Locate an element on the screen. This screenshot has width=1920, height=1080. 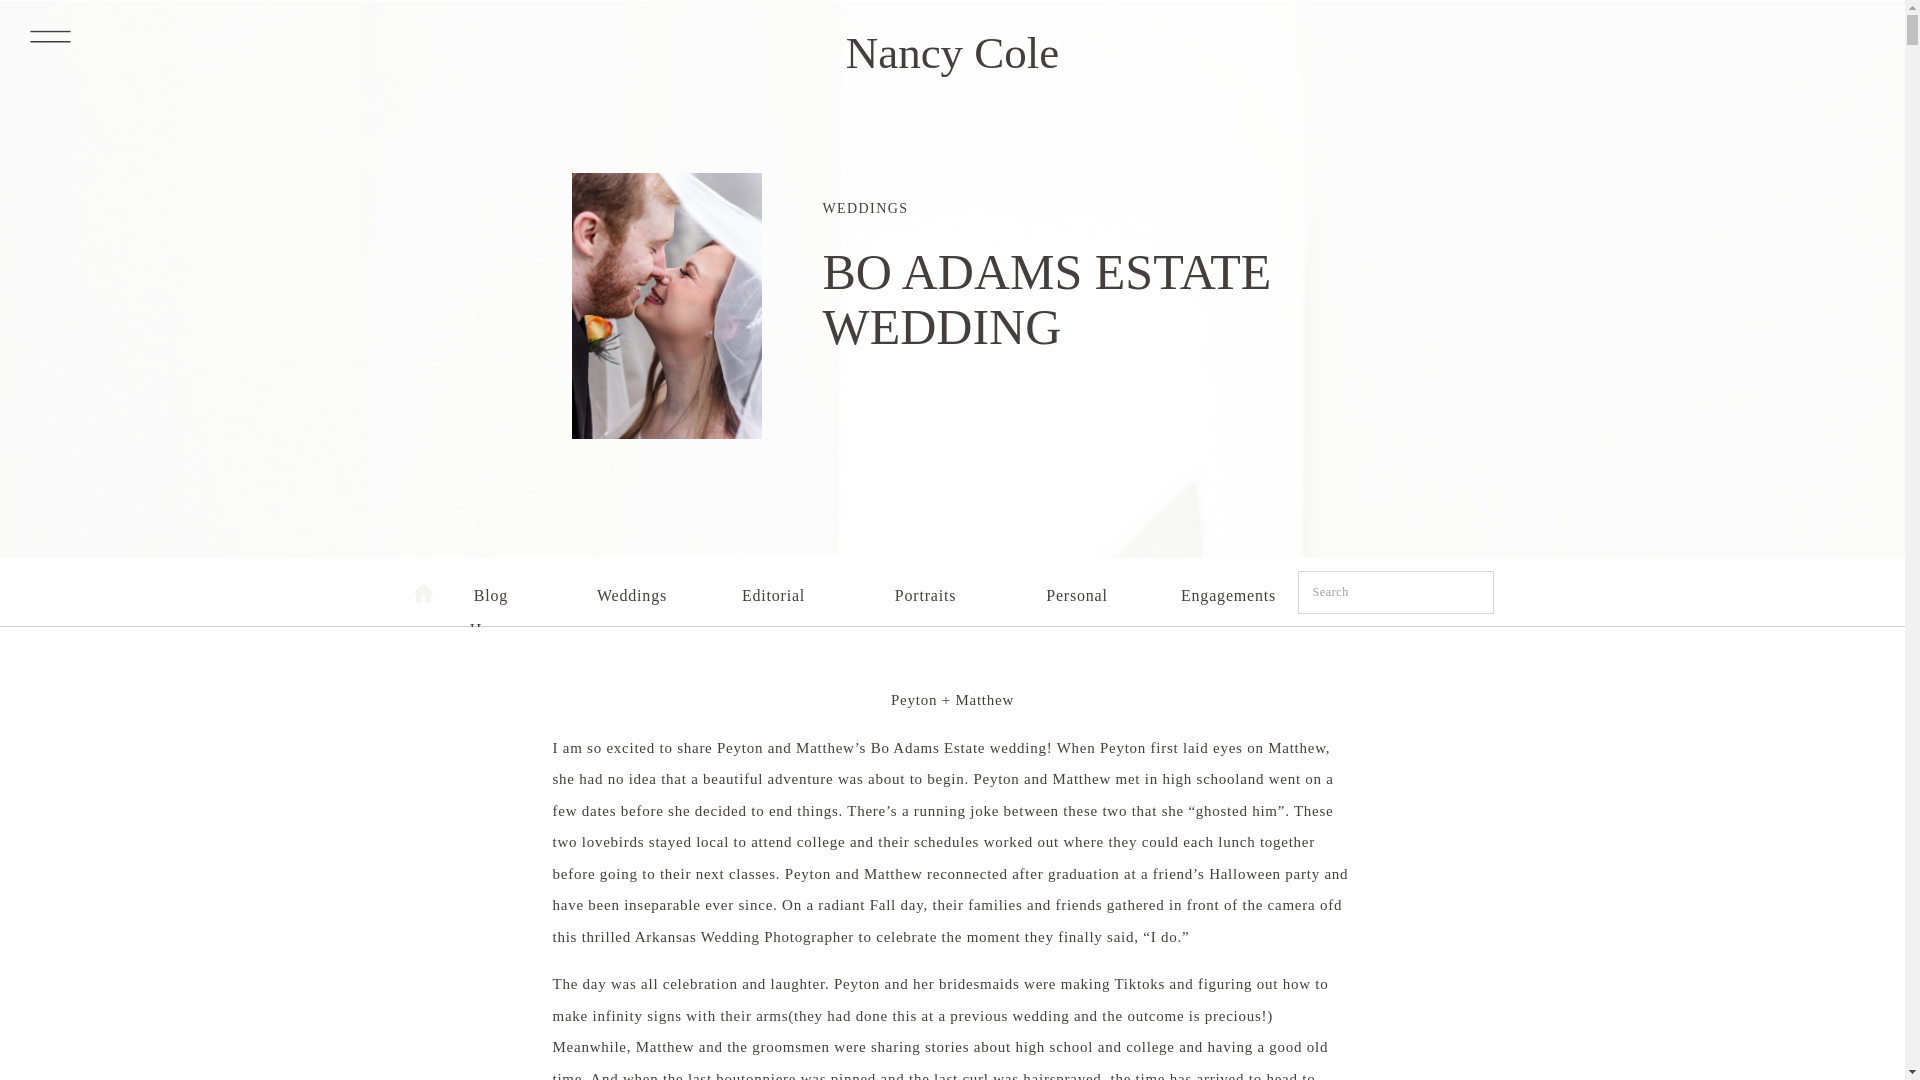
Portraits is located at coordinates (924, 589).